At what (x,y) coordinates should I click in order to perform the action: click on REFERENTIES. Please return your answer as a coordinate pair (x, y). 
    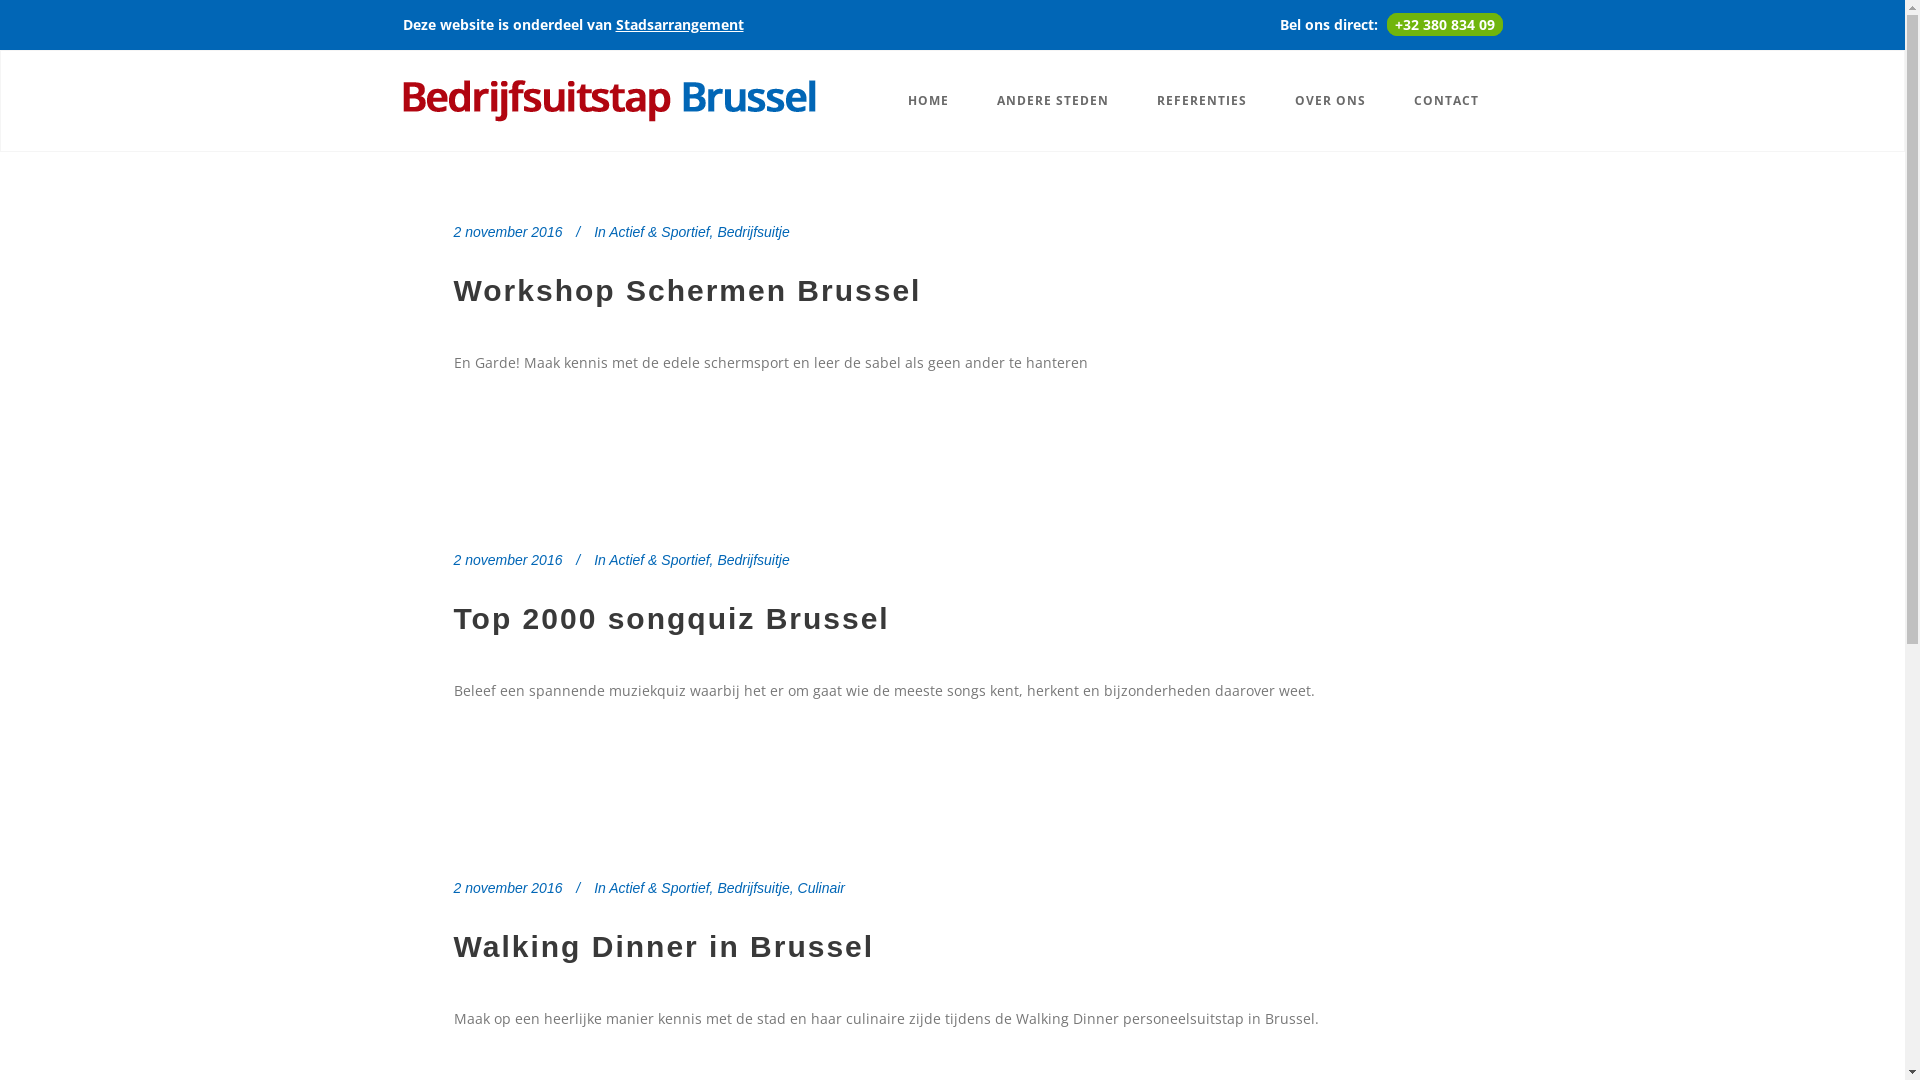
    Looking at the image, I should click on (1201, 101).